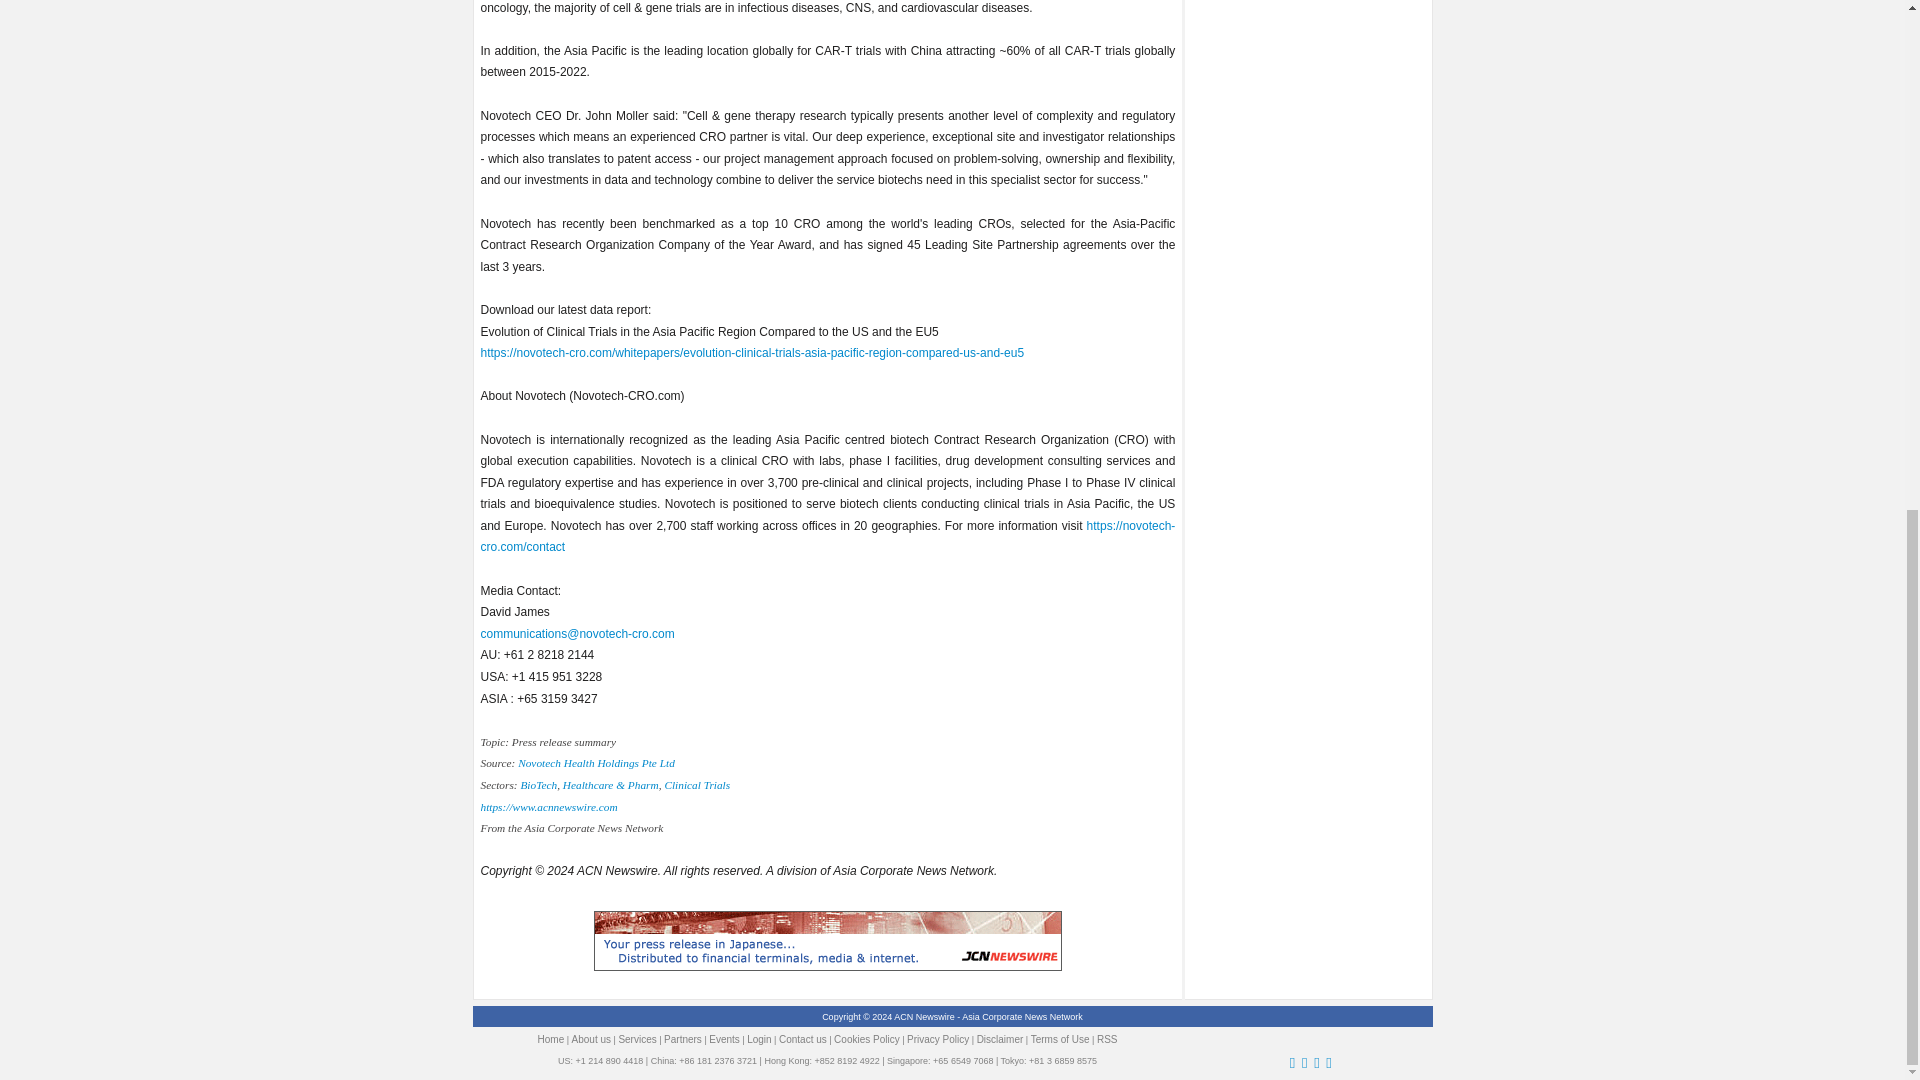 The height and width of the screenshot is (1080, 1920). What do you see at coordinates (696, 784) in the screenshot?
I see `Clinical Trials` at bounding box center [696, 784].